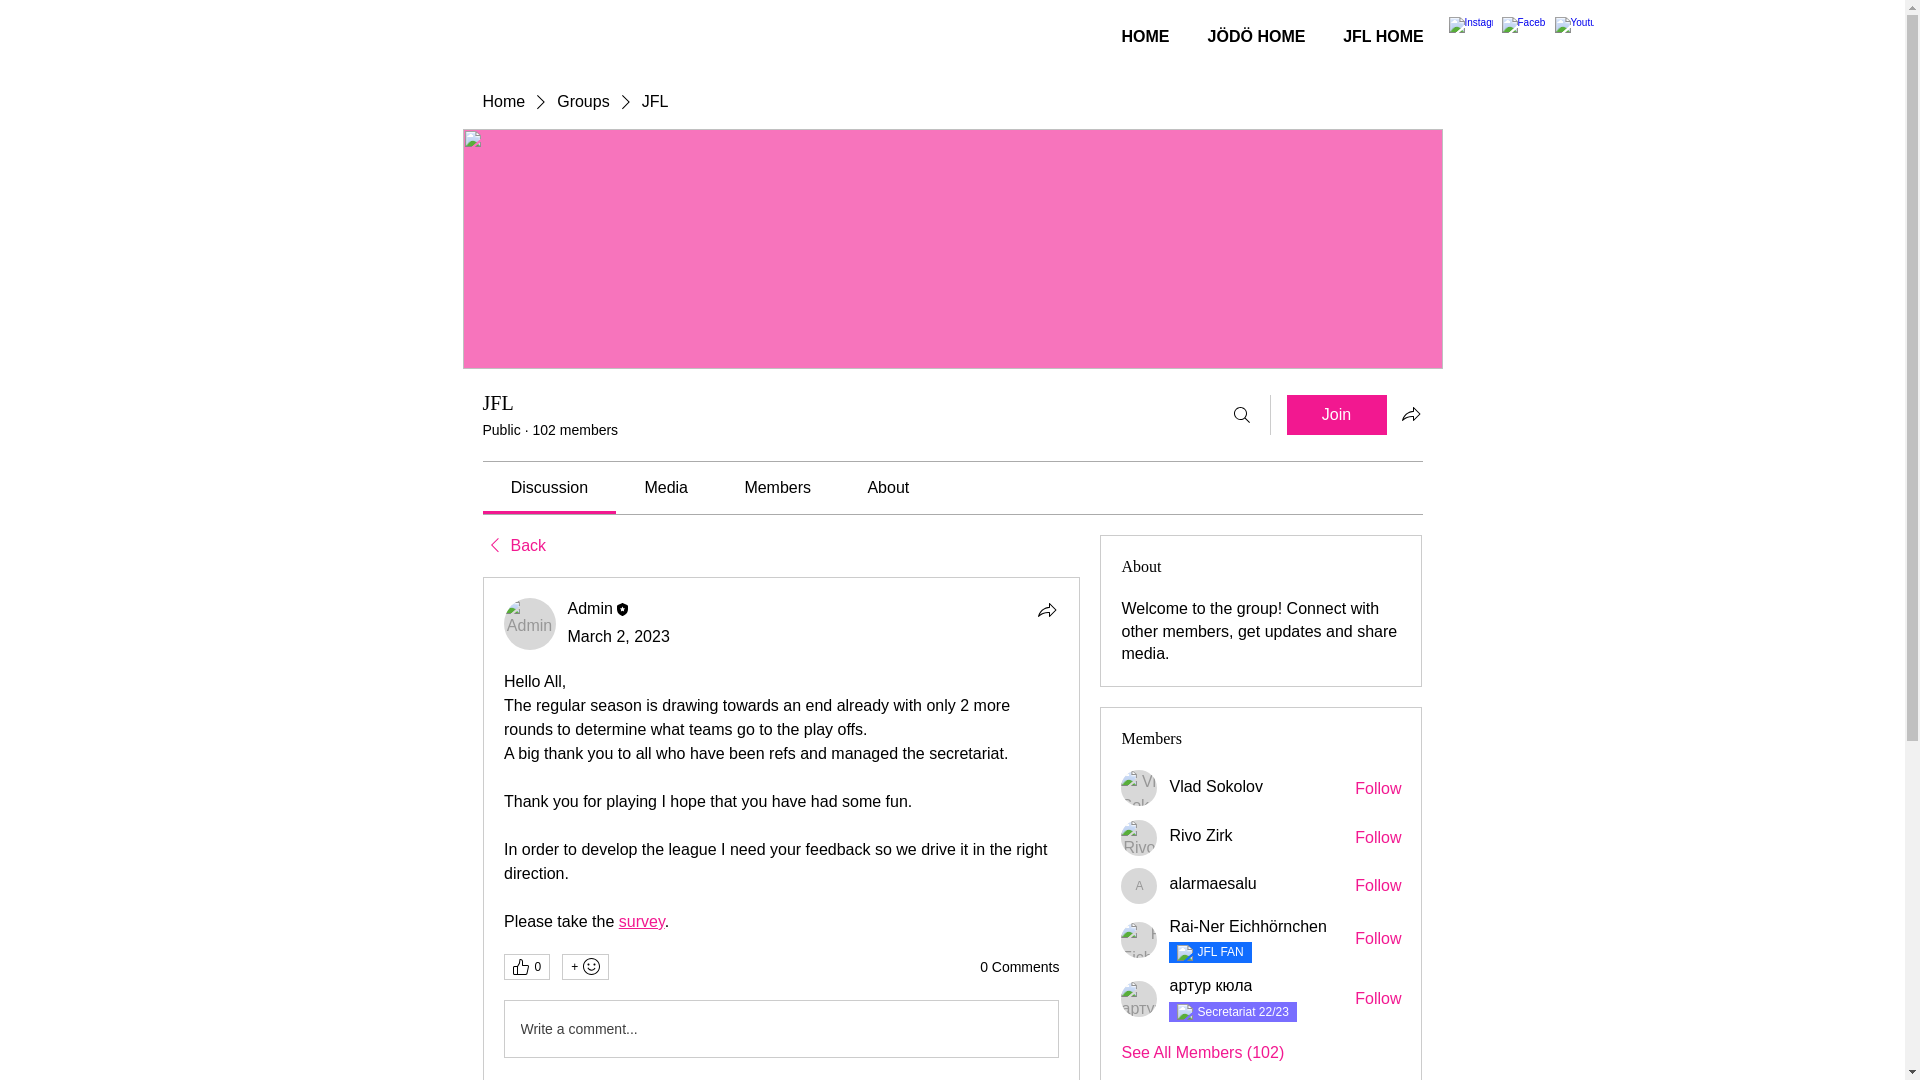 This screenshot has height=1080, width=1920. What do you see at coordinates (1212, 884) in the screenshot?
I see `alarmaesalu` at bounding box center [1212, 884].